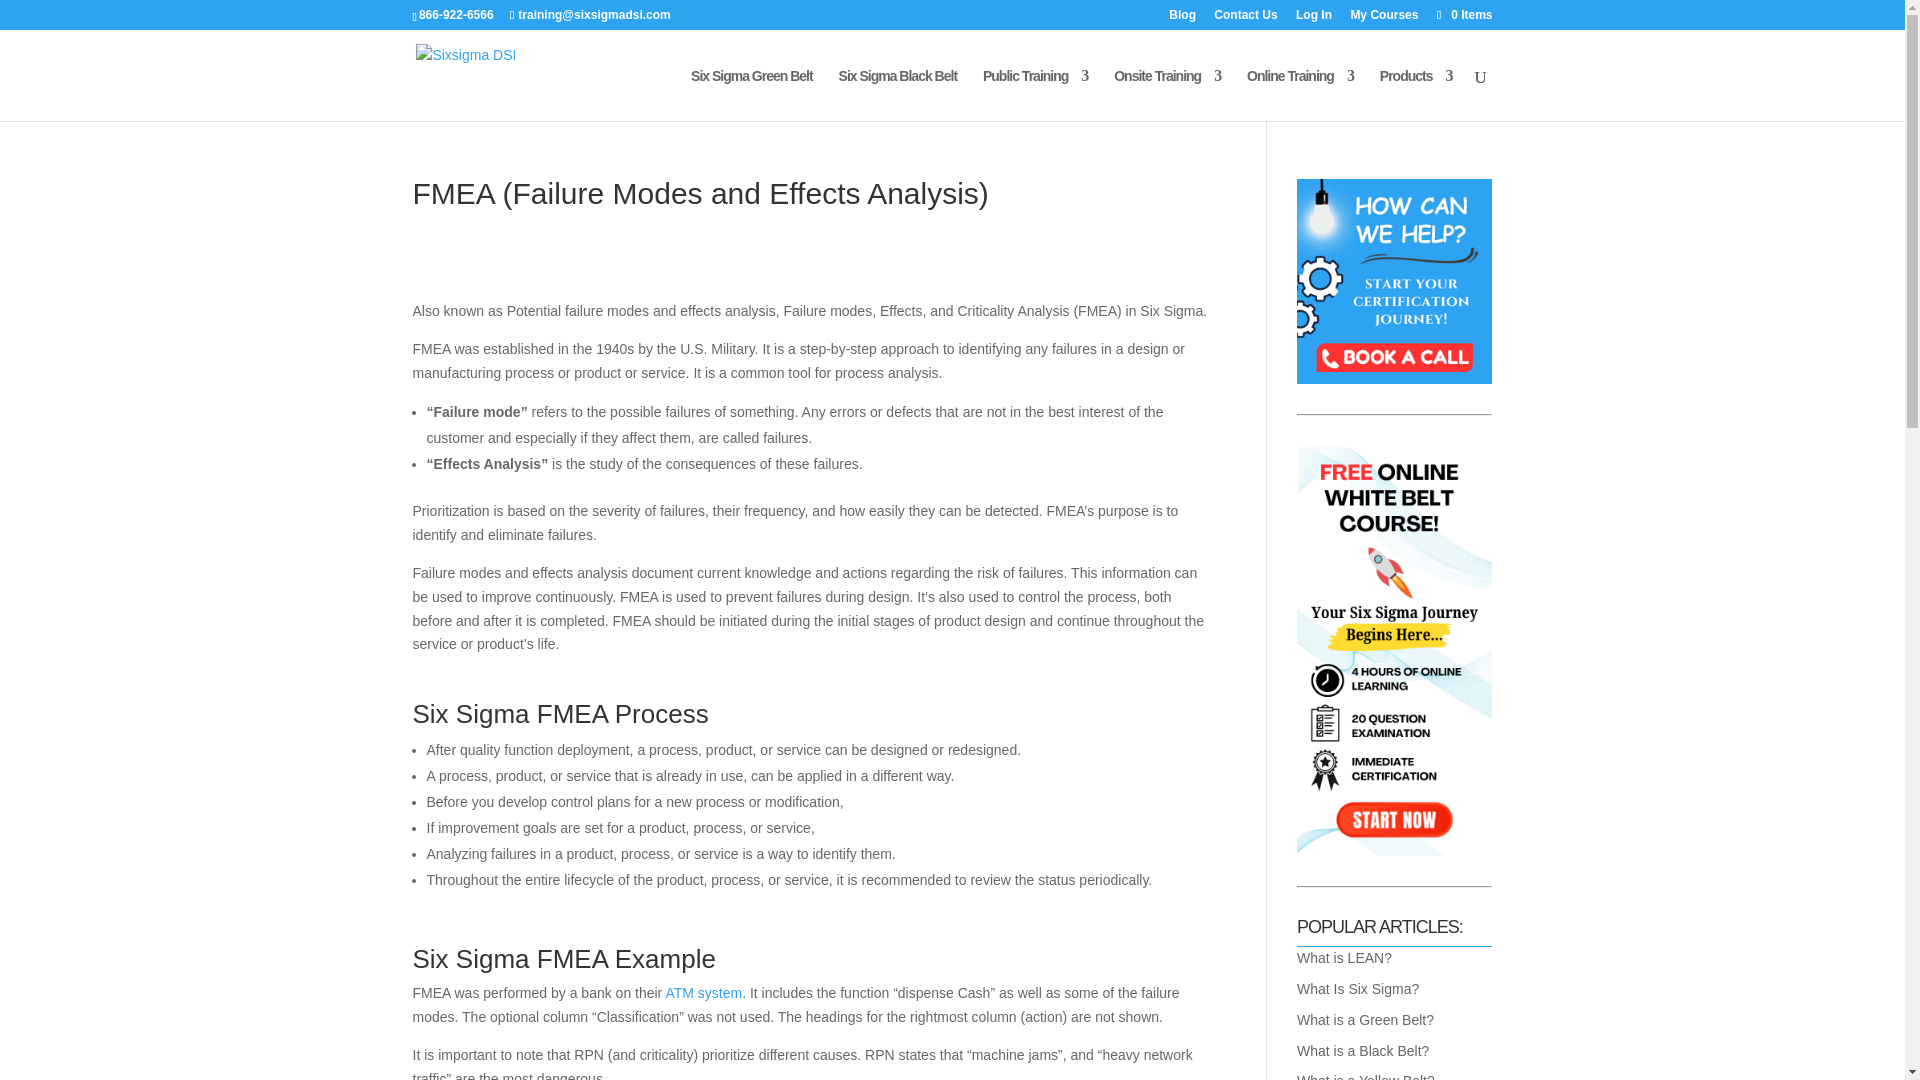 Image resolution: width=1920 pixels, height=1080 pixels. I want to click on What is LEAN? Why Get a LEAN Certification?, so click(1344, 958).